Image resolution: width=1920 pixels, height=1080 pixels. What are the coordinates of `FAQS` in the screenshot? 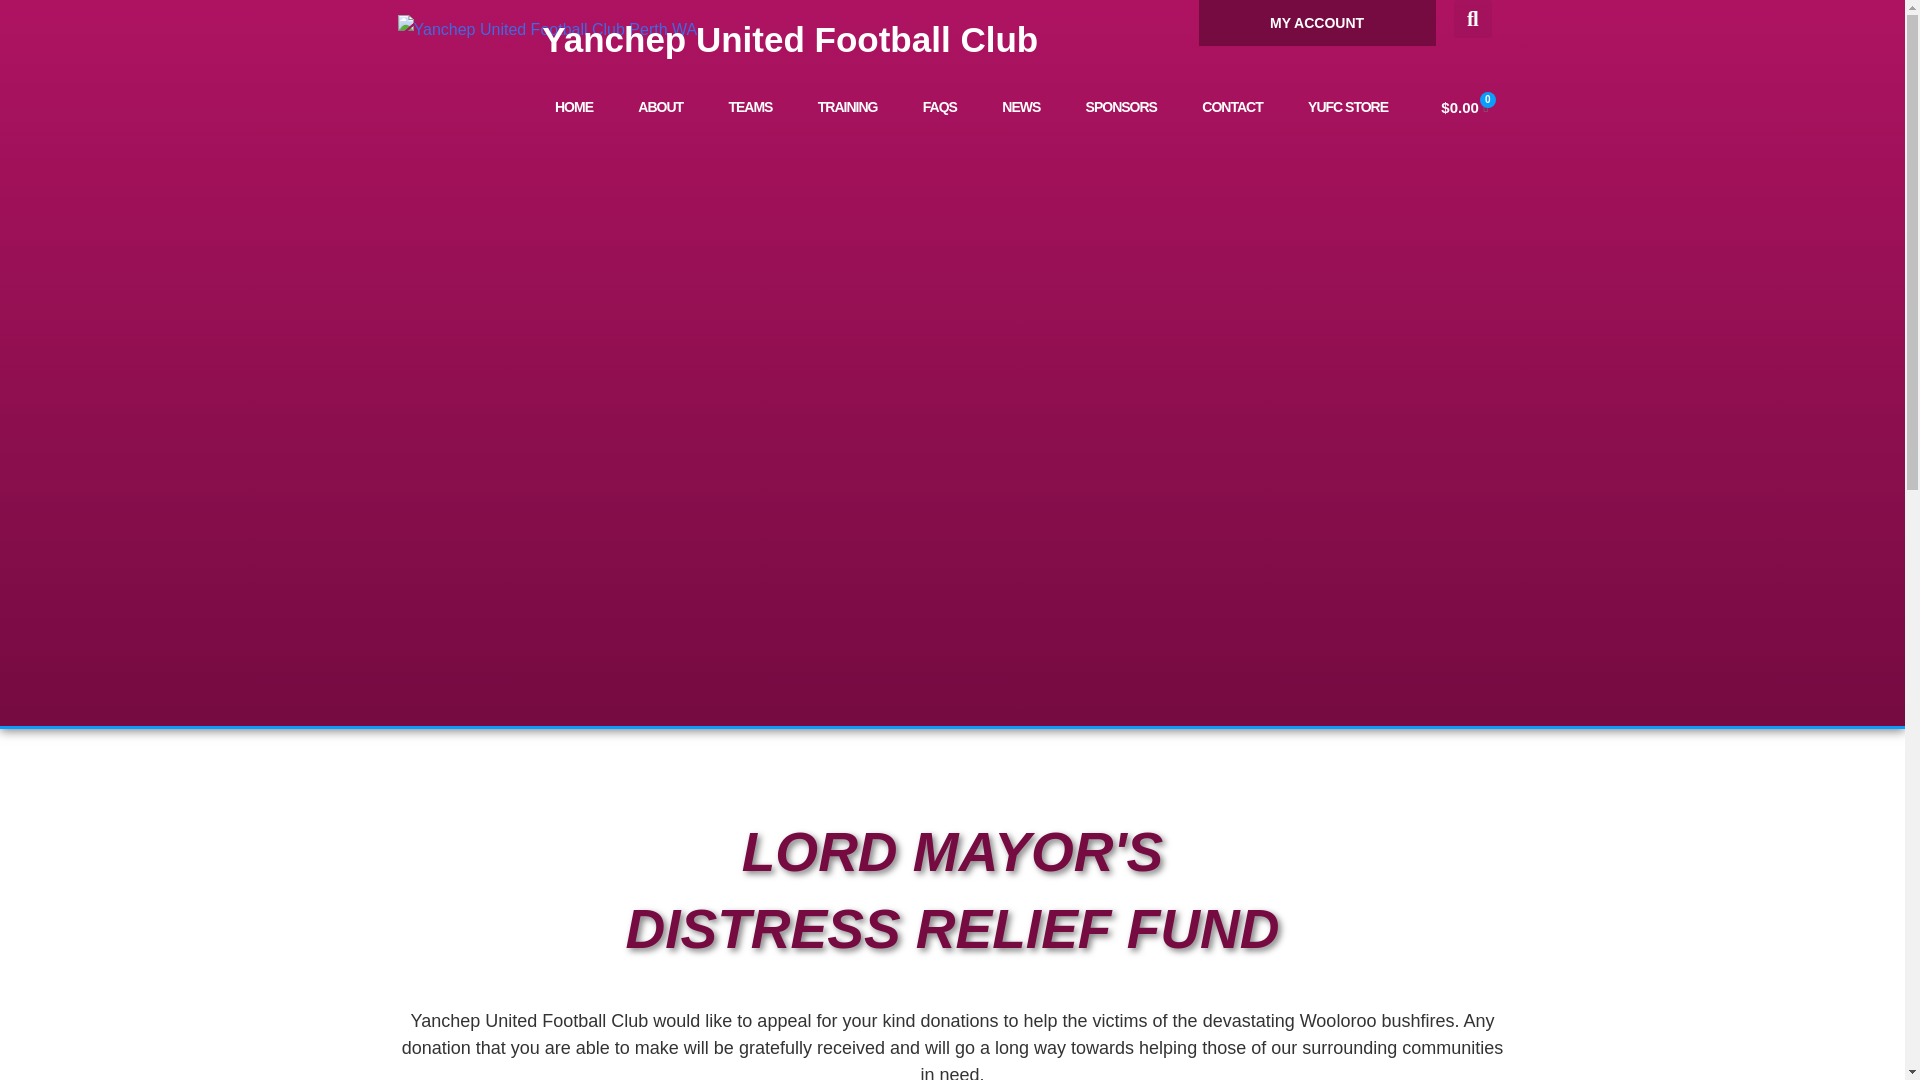 It's located at (940, 106).